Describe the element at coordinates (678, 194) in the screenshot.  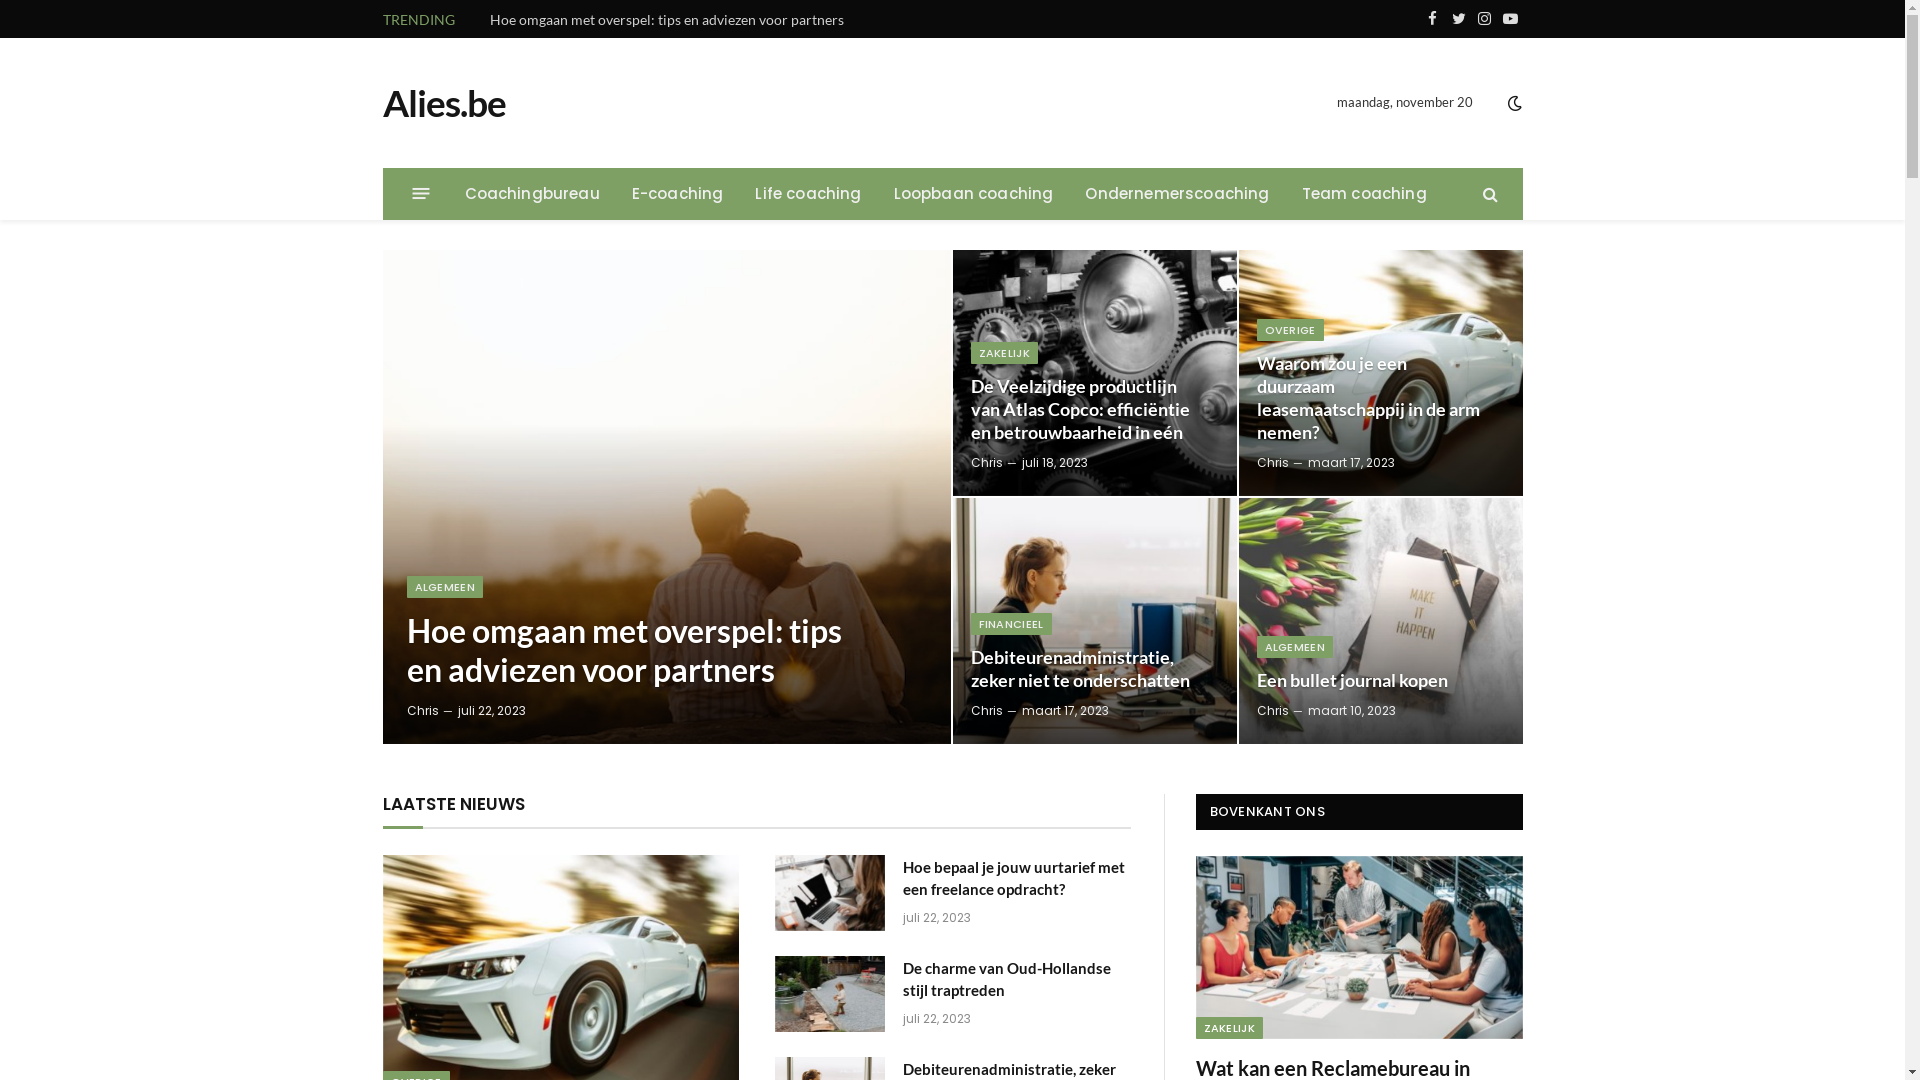
I see `E-coaching` at that location.